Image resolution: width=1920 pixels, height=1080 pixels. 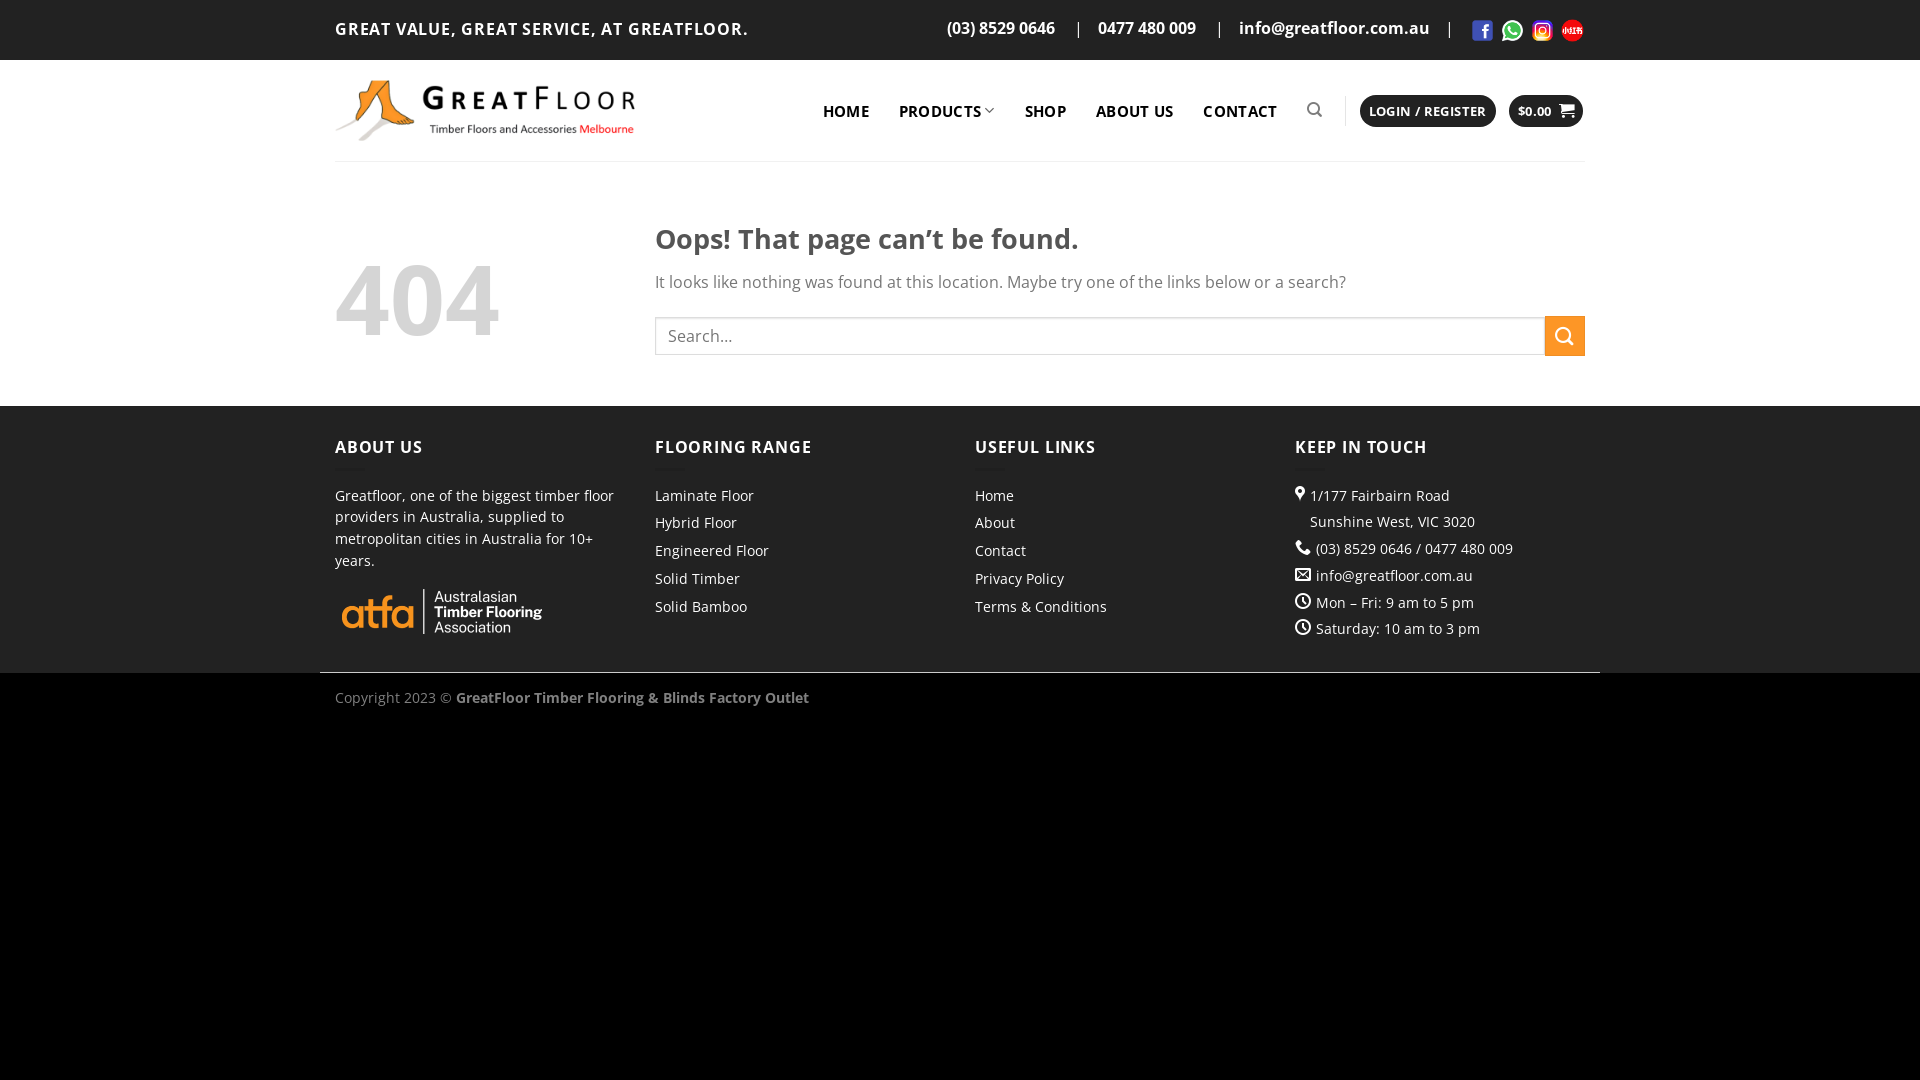 What do you see at coordinates (1334, 28) in the screenshot?
I see `info@greatfloor.com.au` at bounding box center [1334, 28].